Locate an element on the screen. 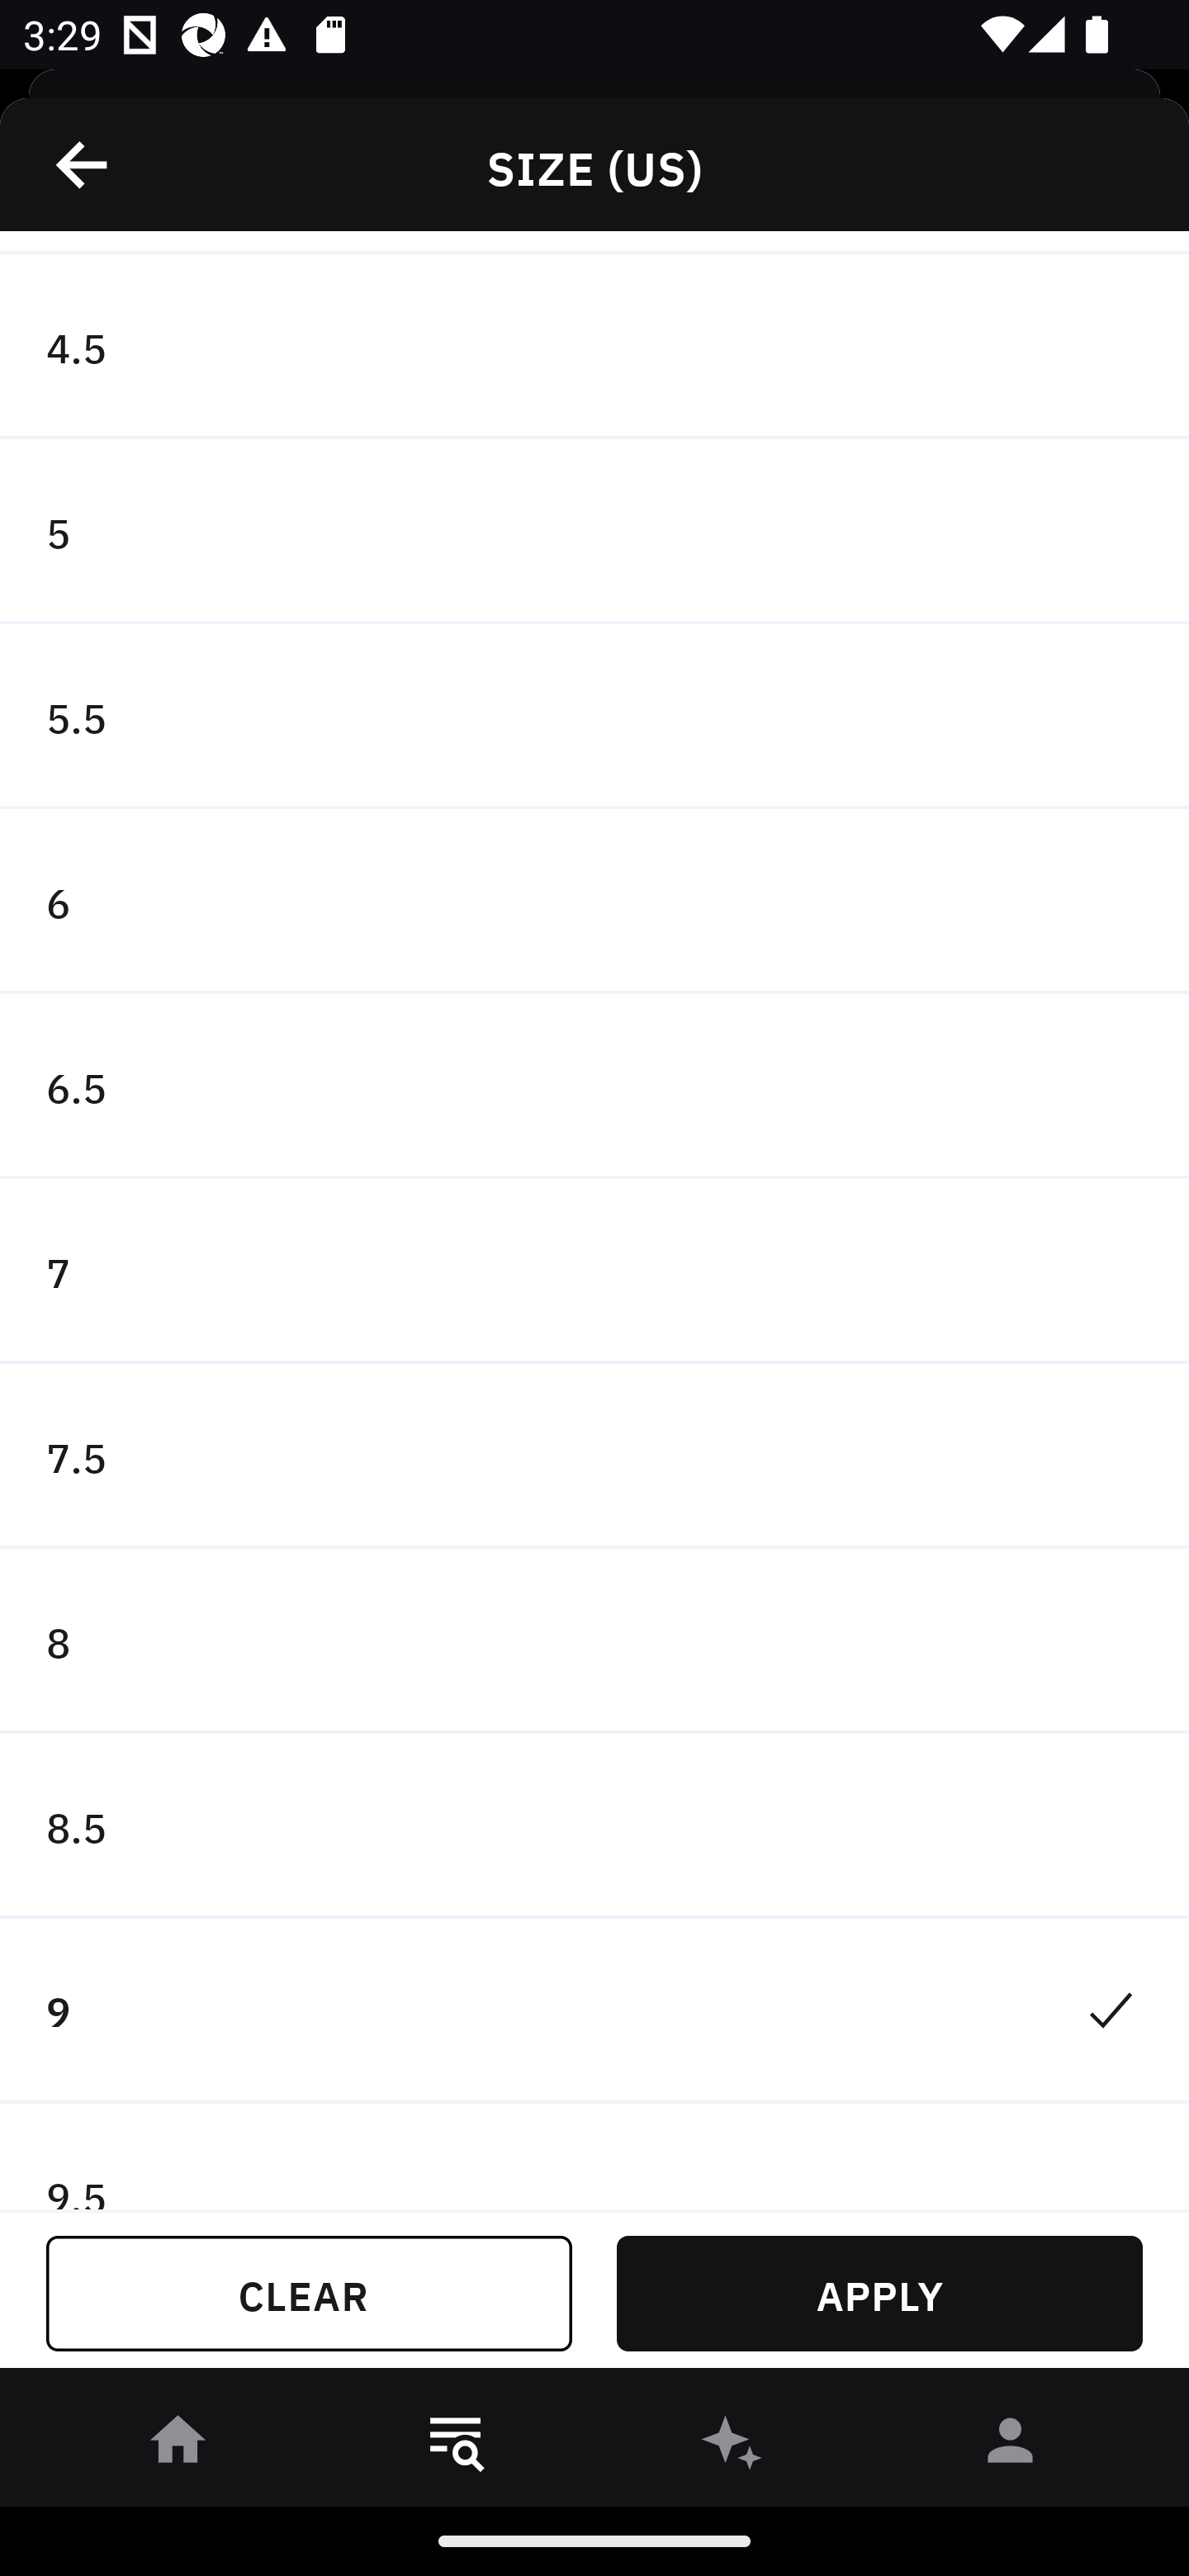 This screenshot has height=2576, width=1189. 4.5 is located at coordinates (594, 347).